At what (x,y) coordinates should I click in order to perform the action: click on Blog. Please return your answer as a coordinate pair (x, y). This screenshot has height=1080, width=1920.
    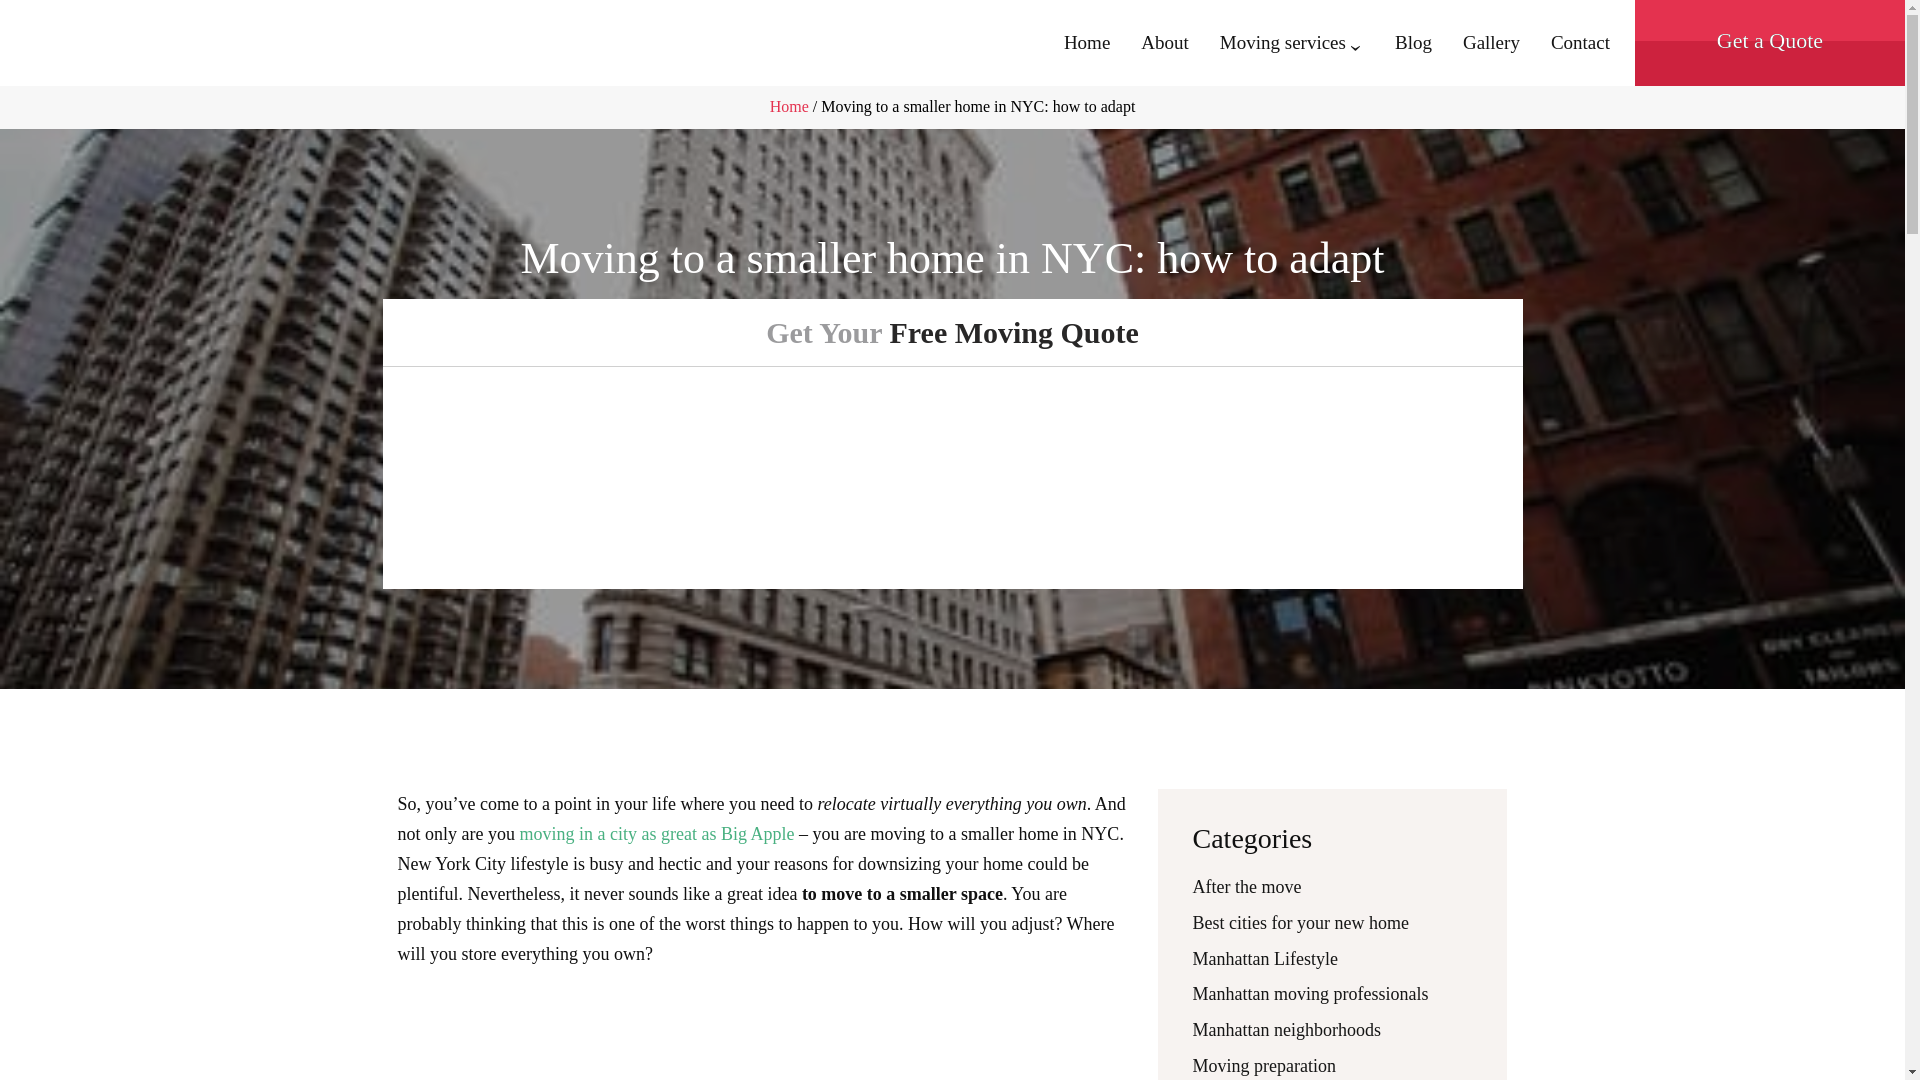
    Looking at the image, I should click on (1414, 42).